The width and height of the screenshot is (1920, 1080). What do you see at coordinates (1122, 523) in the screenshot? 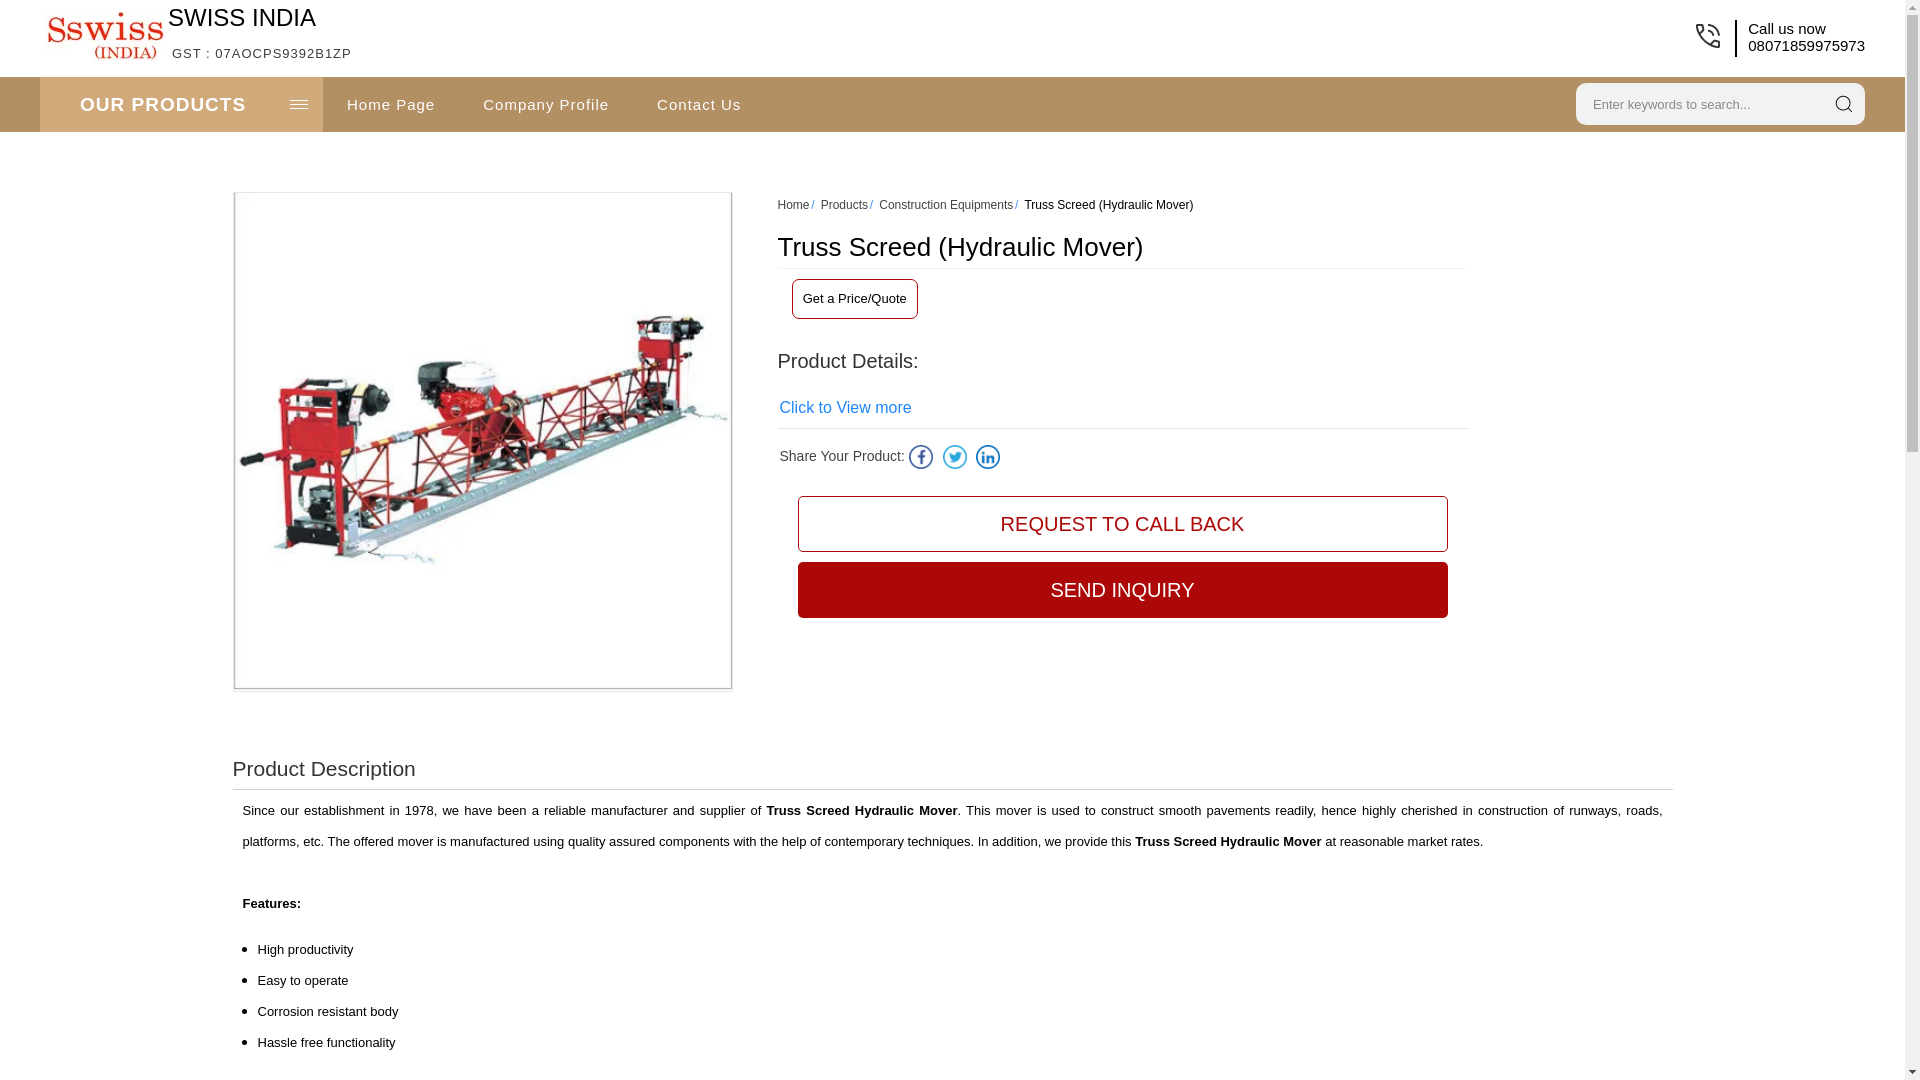
I see `REQUEST TO CALL BACK` at bounding box center [1122, 523].